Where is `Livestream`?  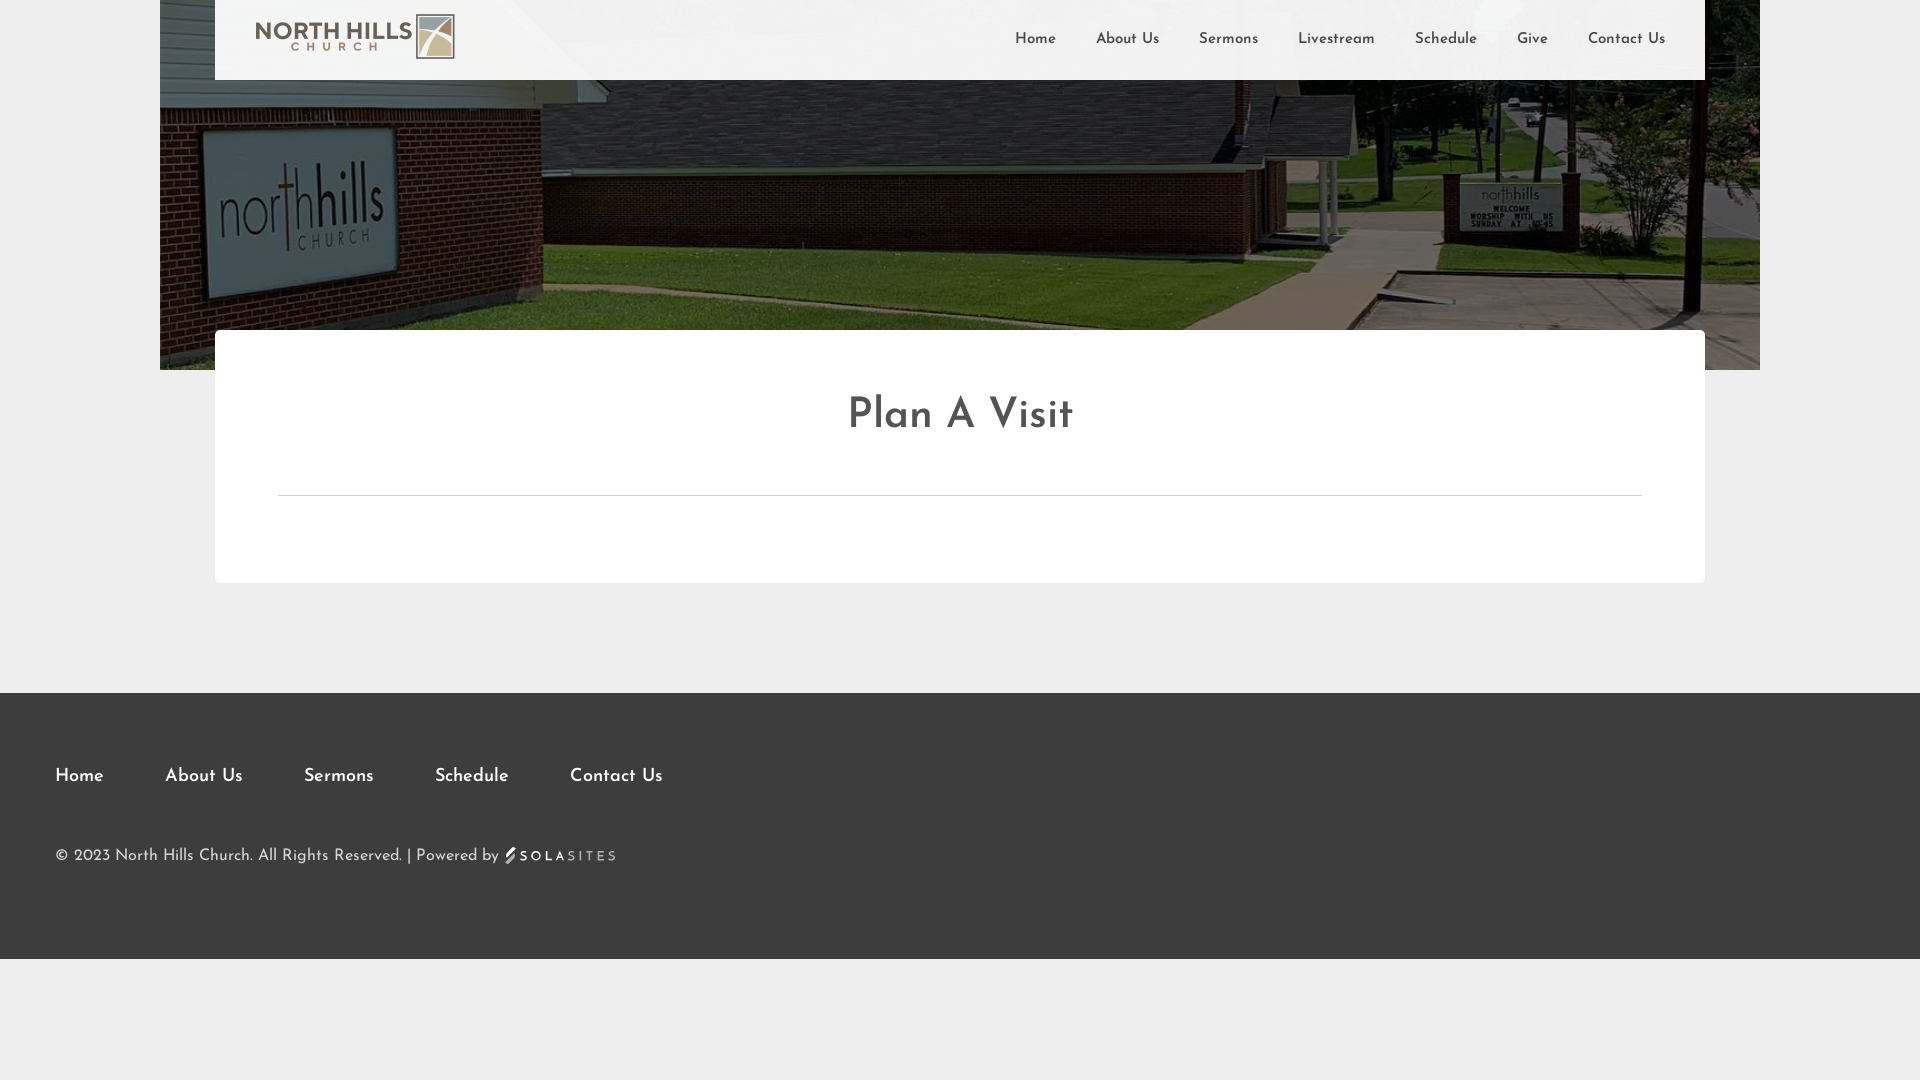
Livestream is located at coordinates (1336, 40).